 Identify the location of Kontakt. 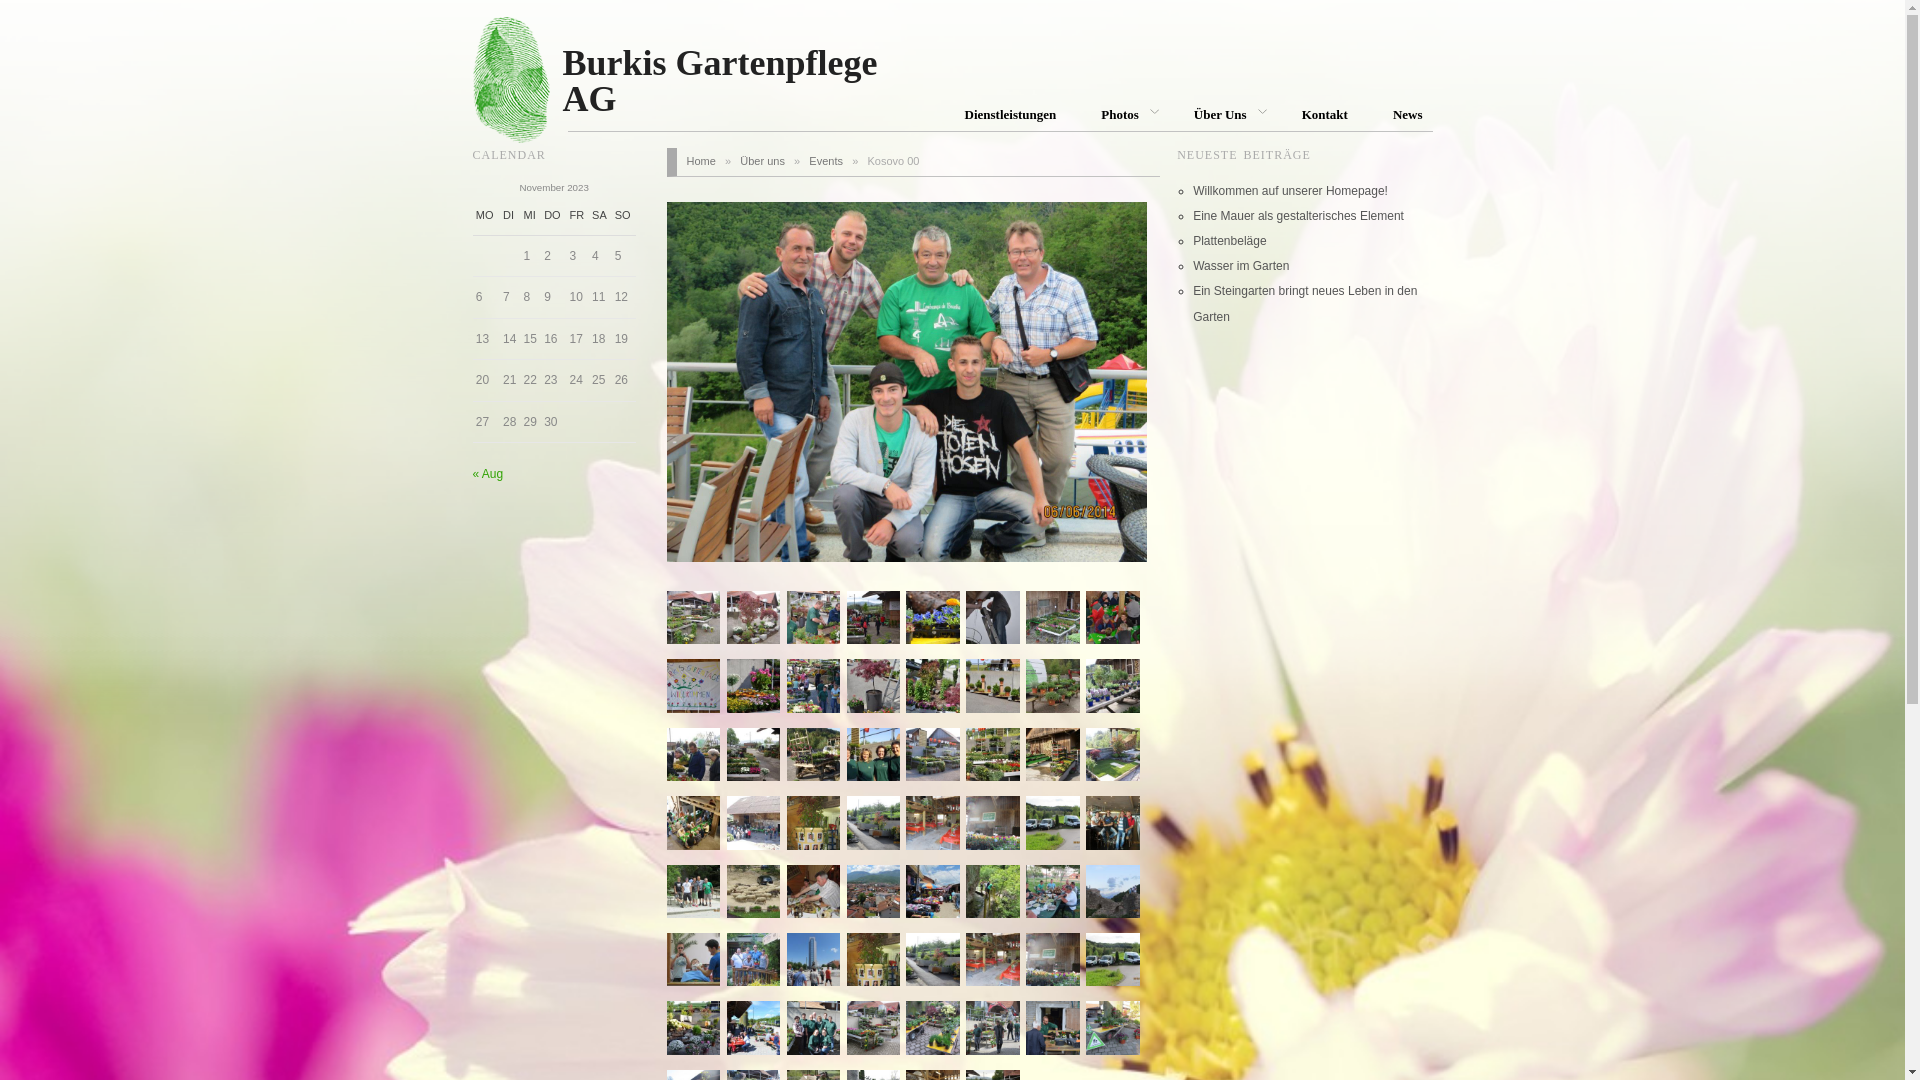
(1325, 114).